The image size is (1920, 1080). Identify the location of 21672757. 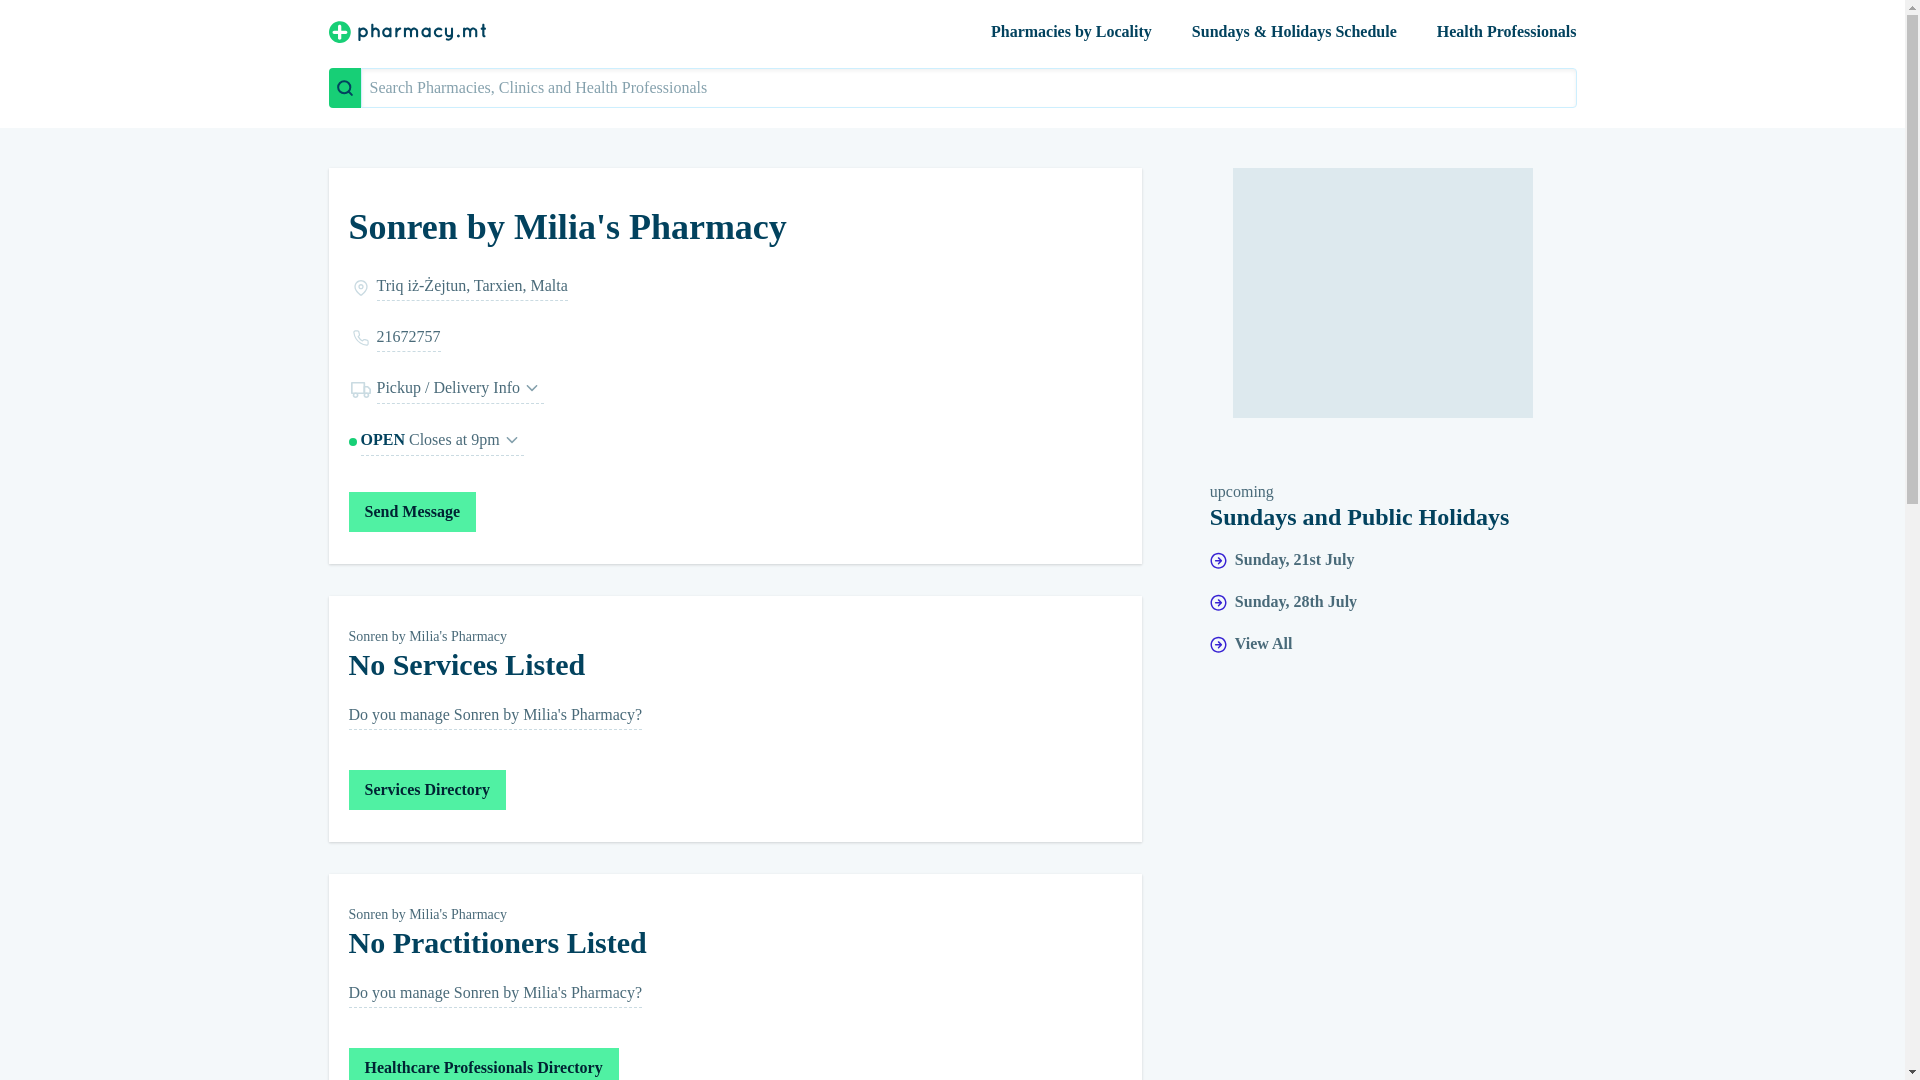
(734, 338).